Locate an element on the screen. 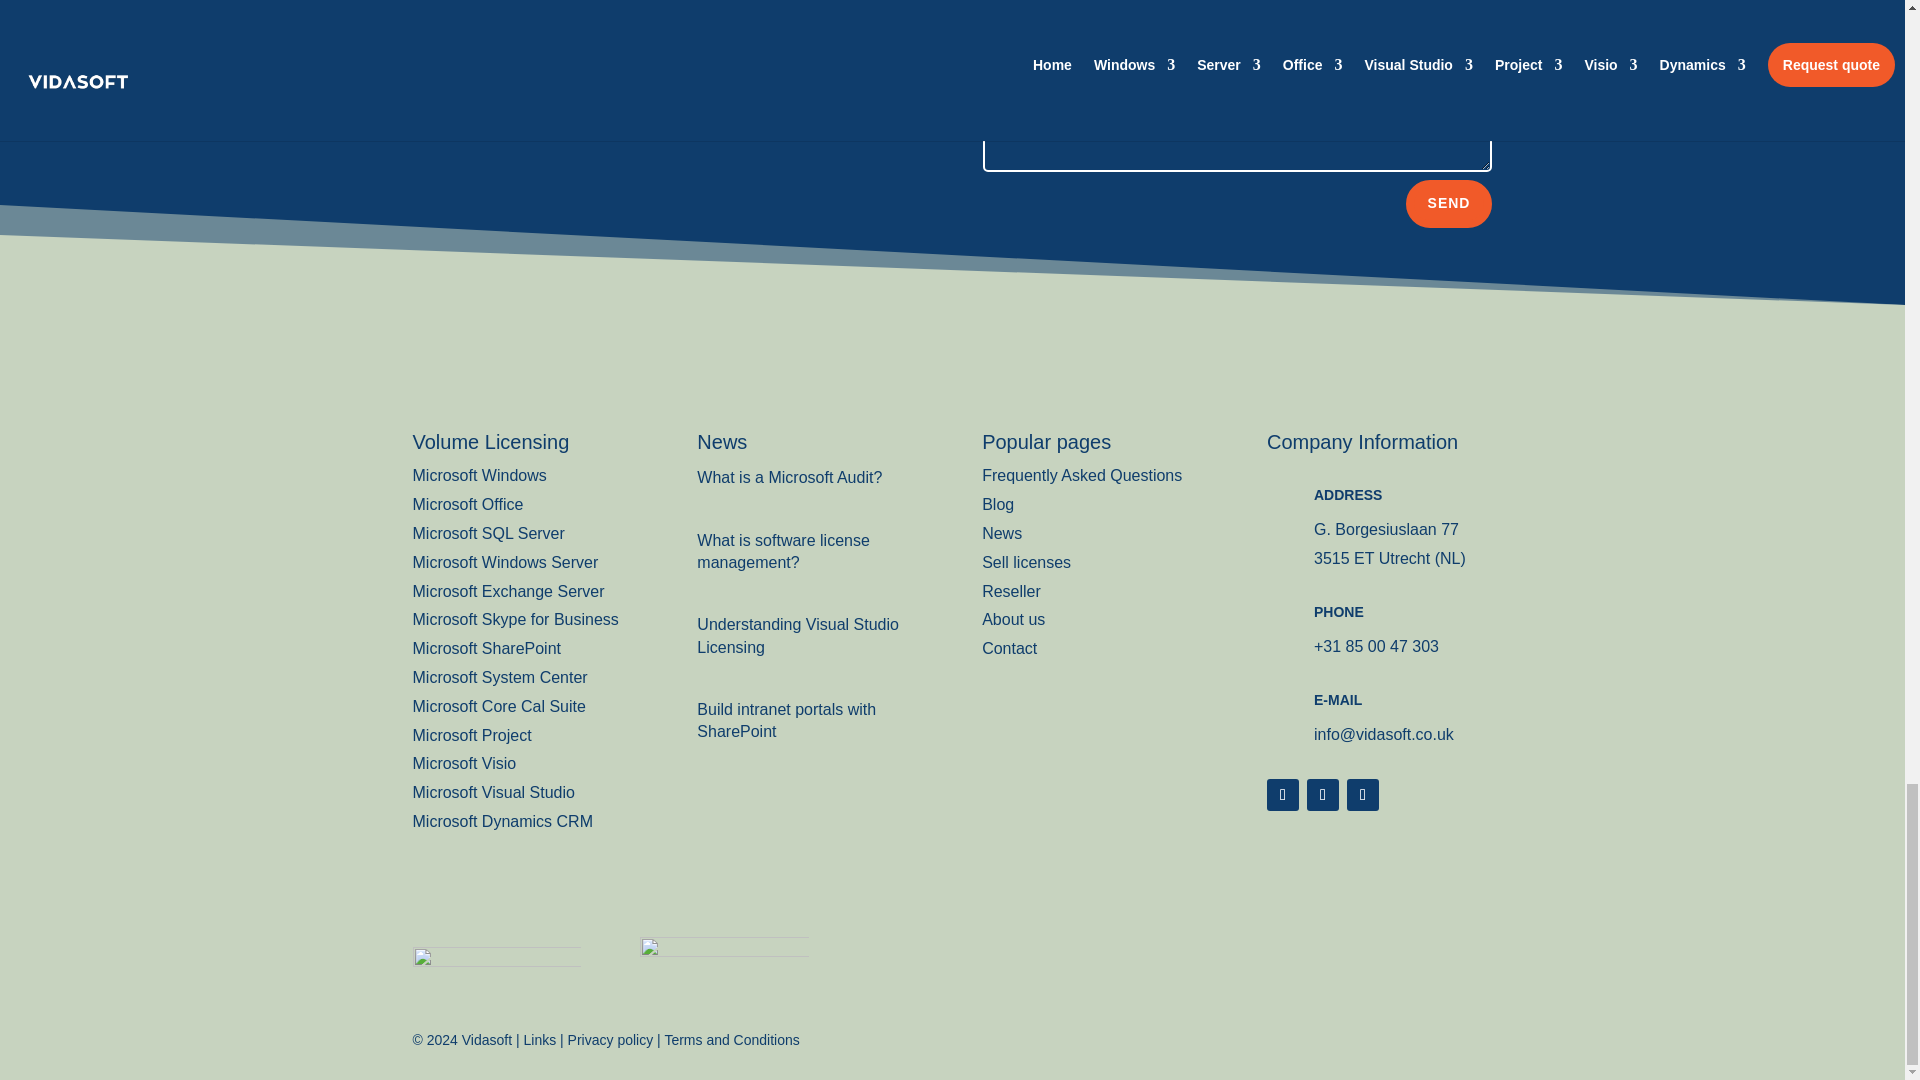  Microsoft Windows Server licenses is located at coordinates (504, 562).